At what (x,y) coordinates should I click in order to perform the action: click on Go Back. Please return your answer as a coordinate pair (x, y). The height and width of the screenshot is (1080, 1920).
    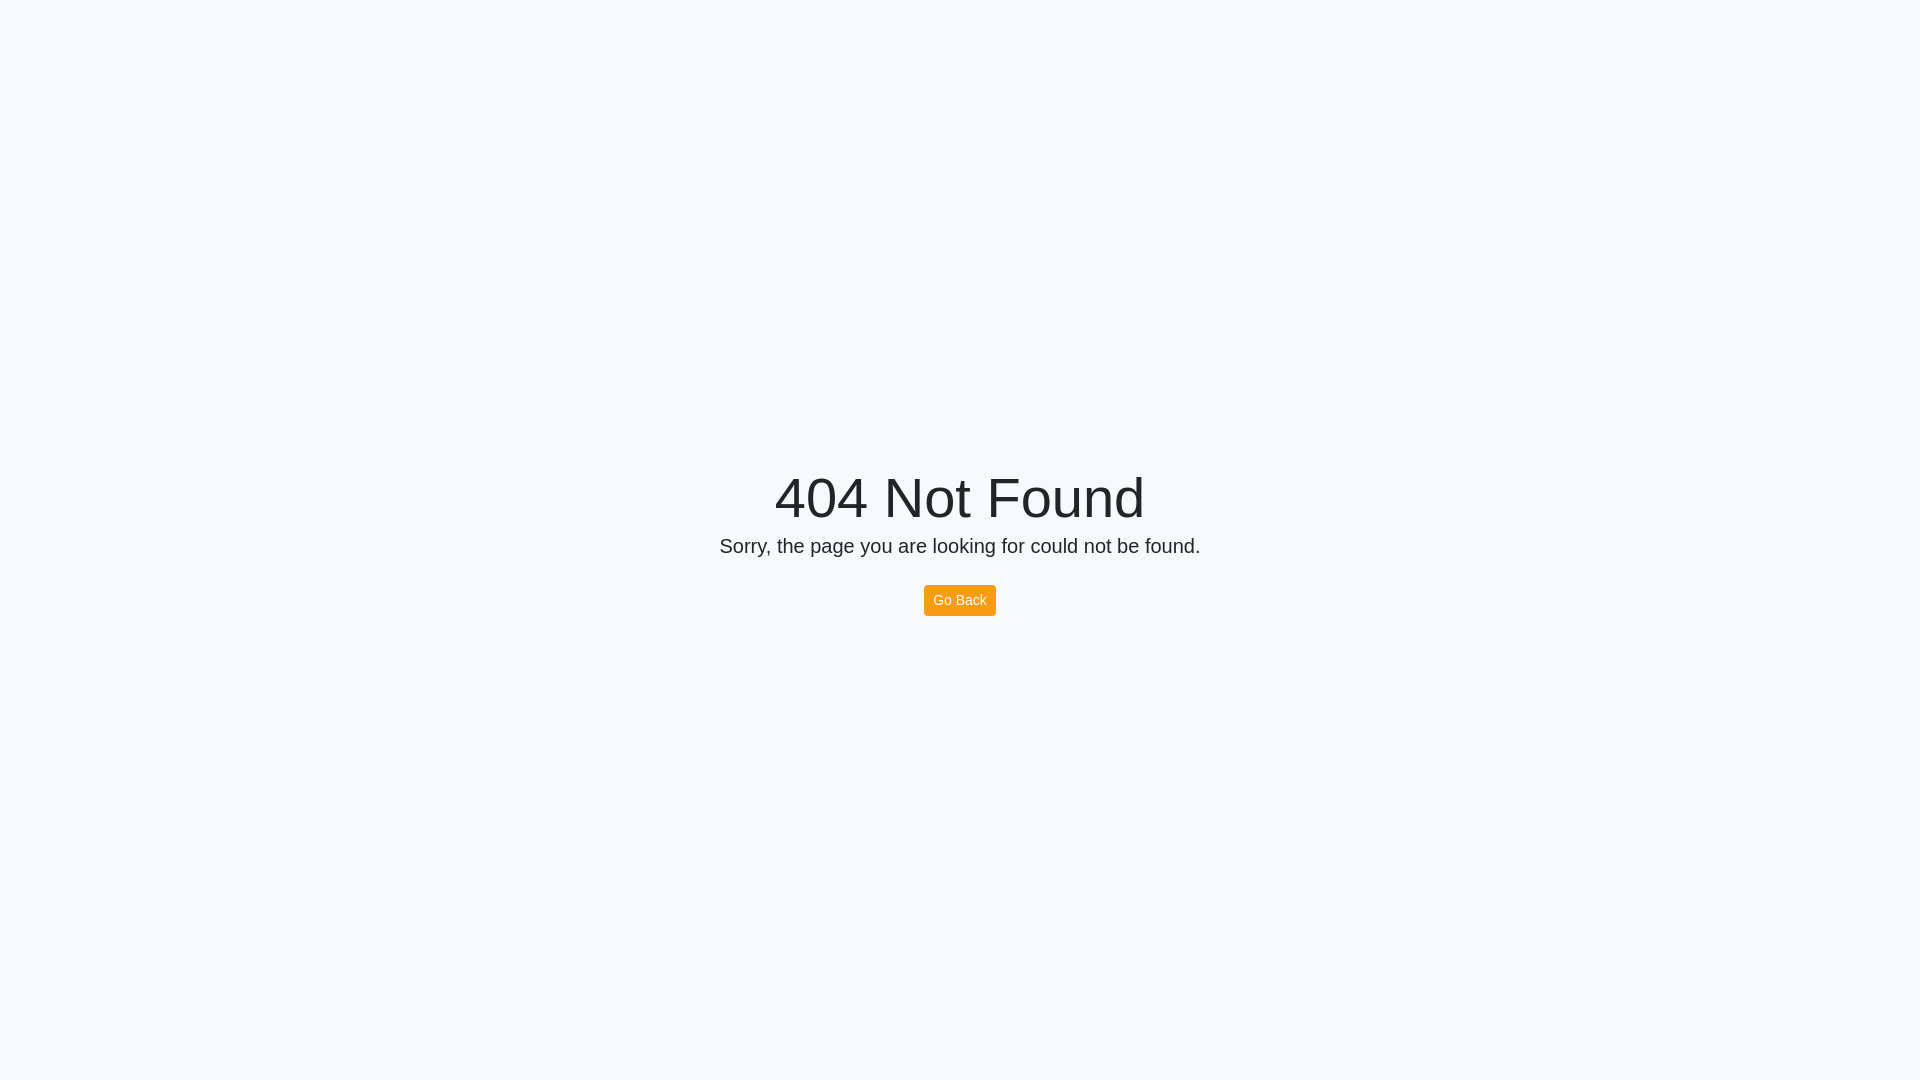
    Looking at the image, I should click on (960, 600).